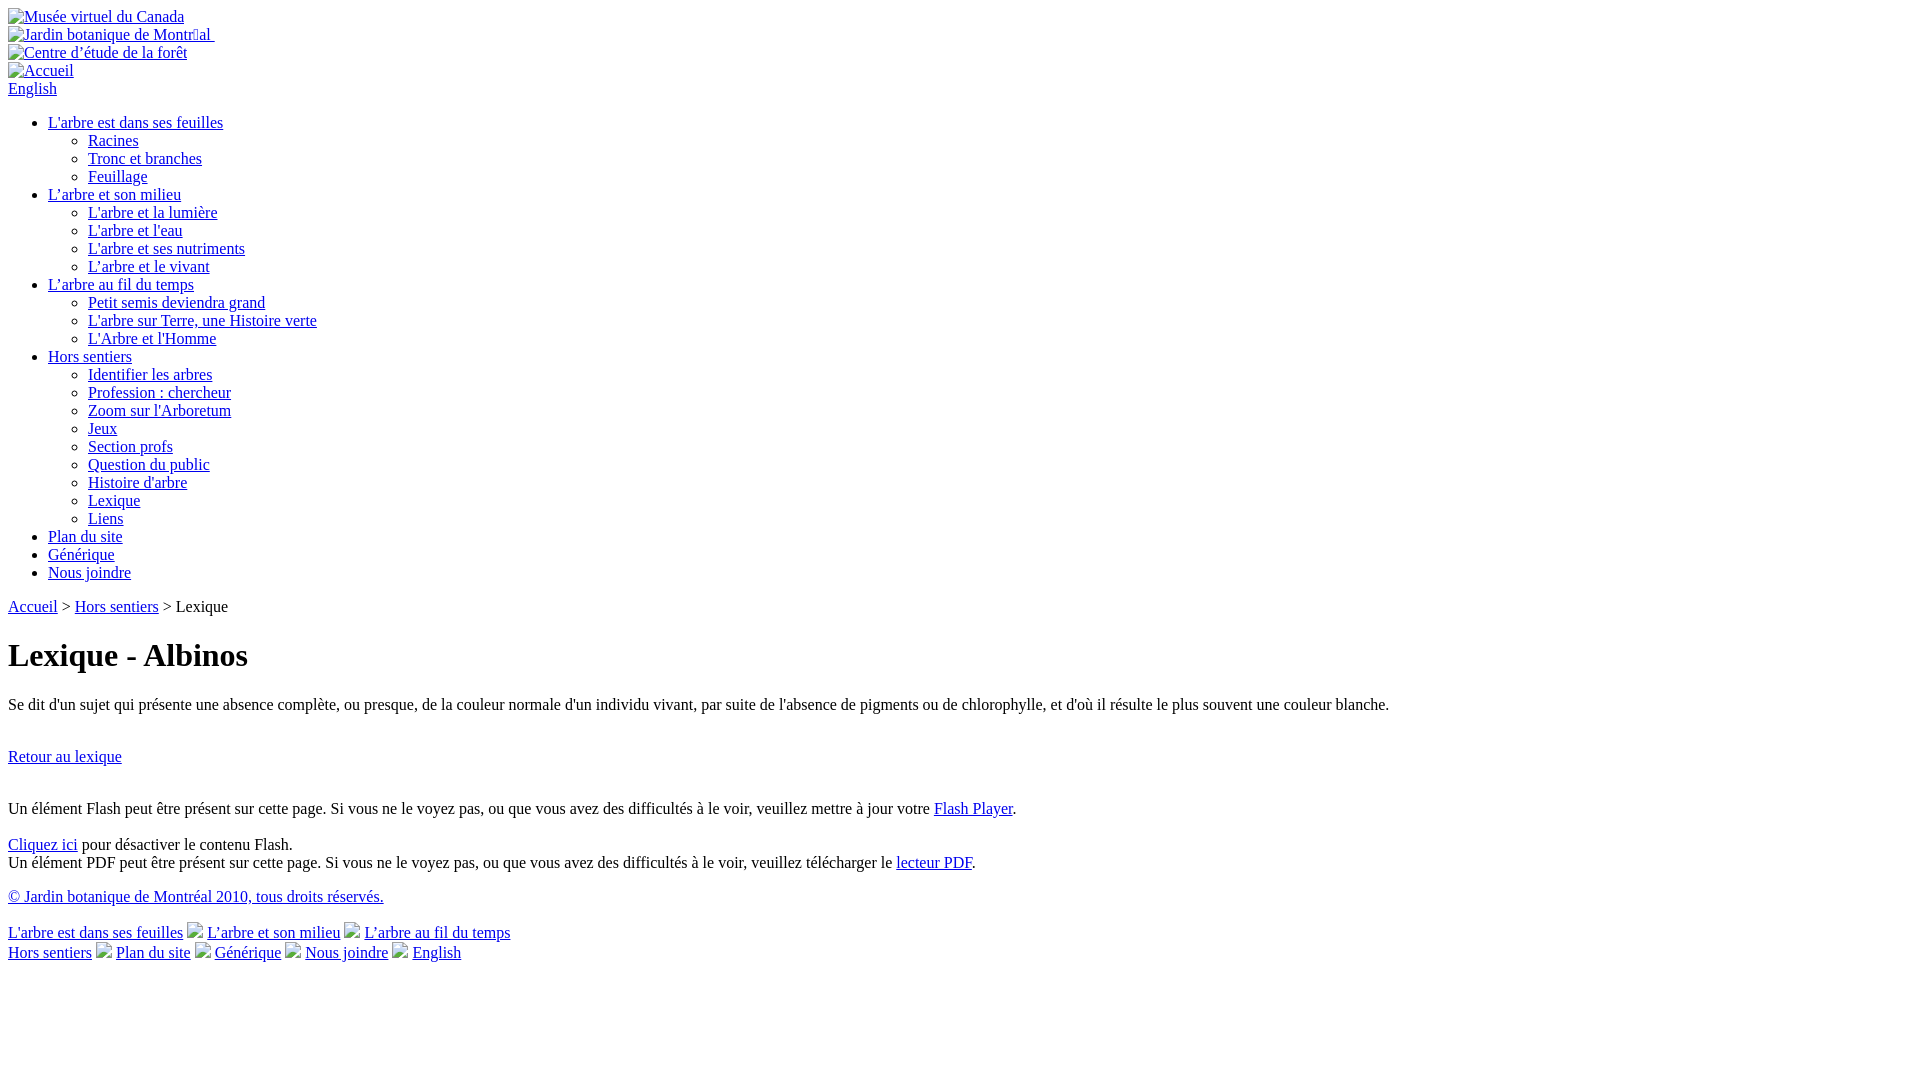 Image resolution: width=1920 pixels, height=1080 pixels. What do you see at coordinates (152, 338) in the screenshot?
I see `L'Arbre et l'Homme` at bounding box center [152, 338].